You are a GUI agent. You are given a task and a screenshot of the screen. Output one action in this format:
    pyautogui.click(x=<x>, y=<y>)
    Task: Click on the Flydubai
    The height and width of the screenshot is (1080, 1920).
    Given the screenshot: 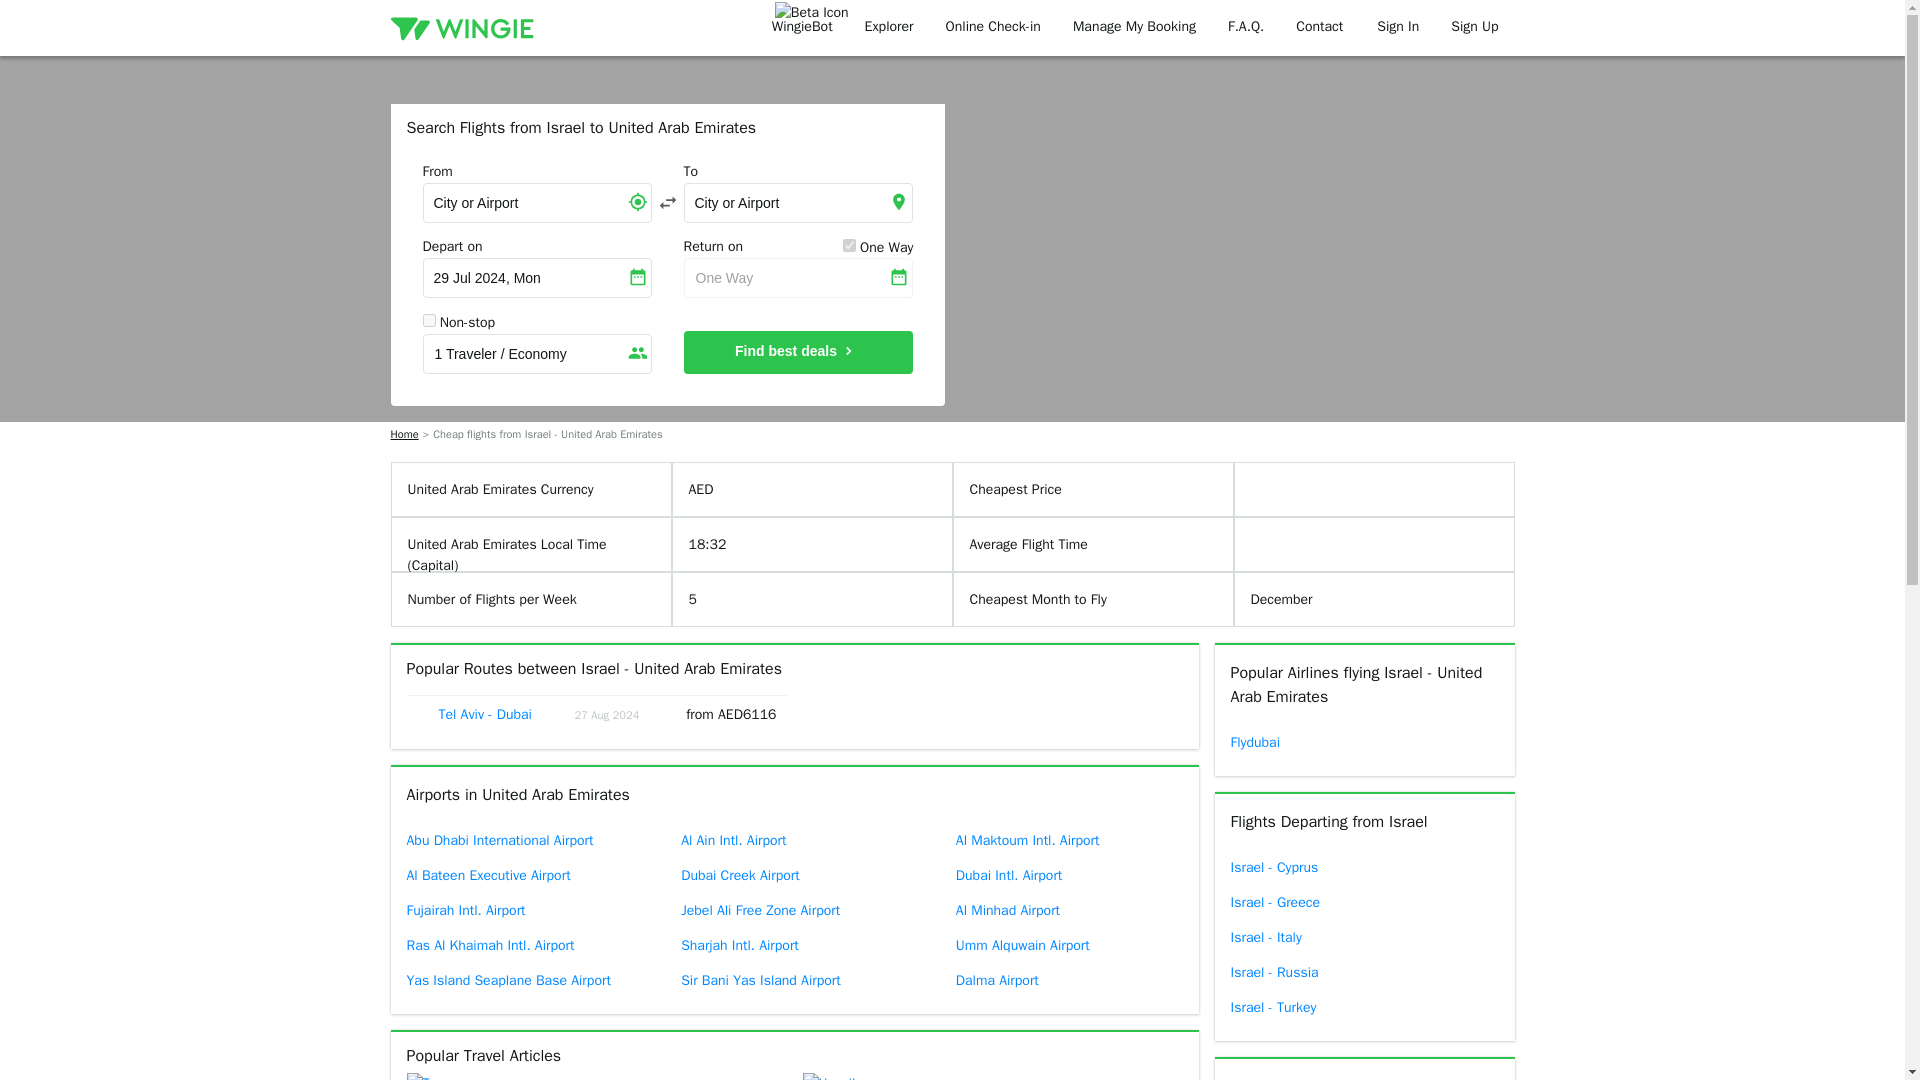 What is the action you would take?
    pyautogui.click(x=1364, y=742)
    